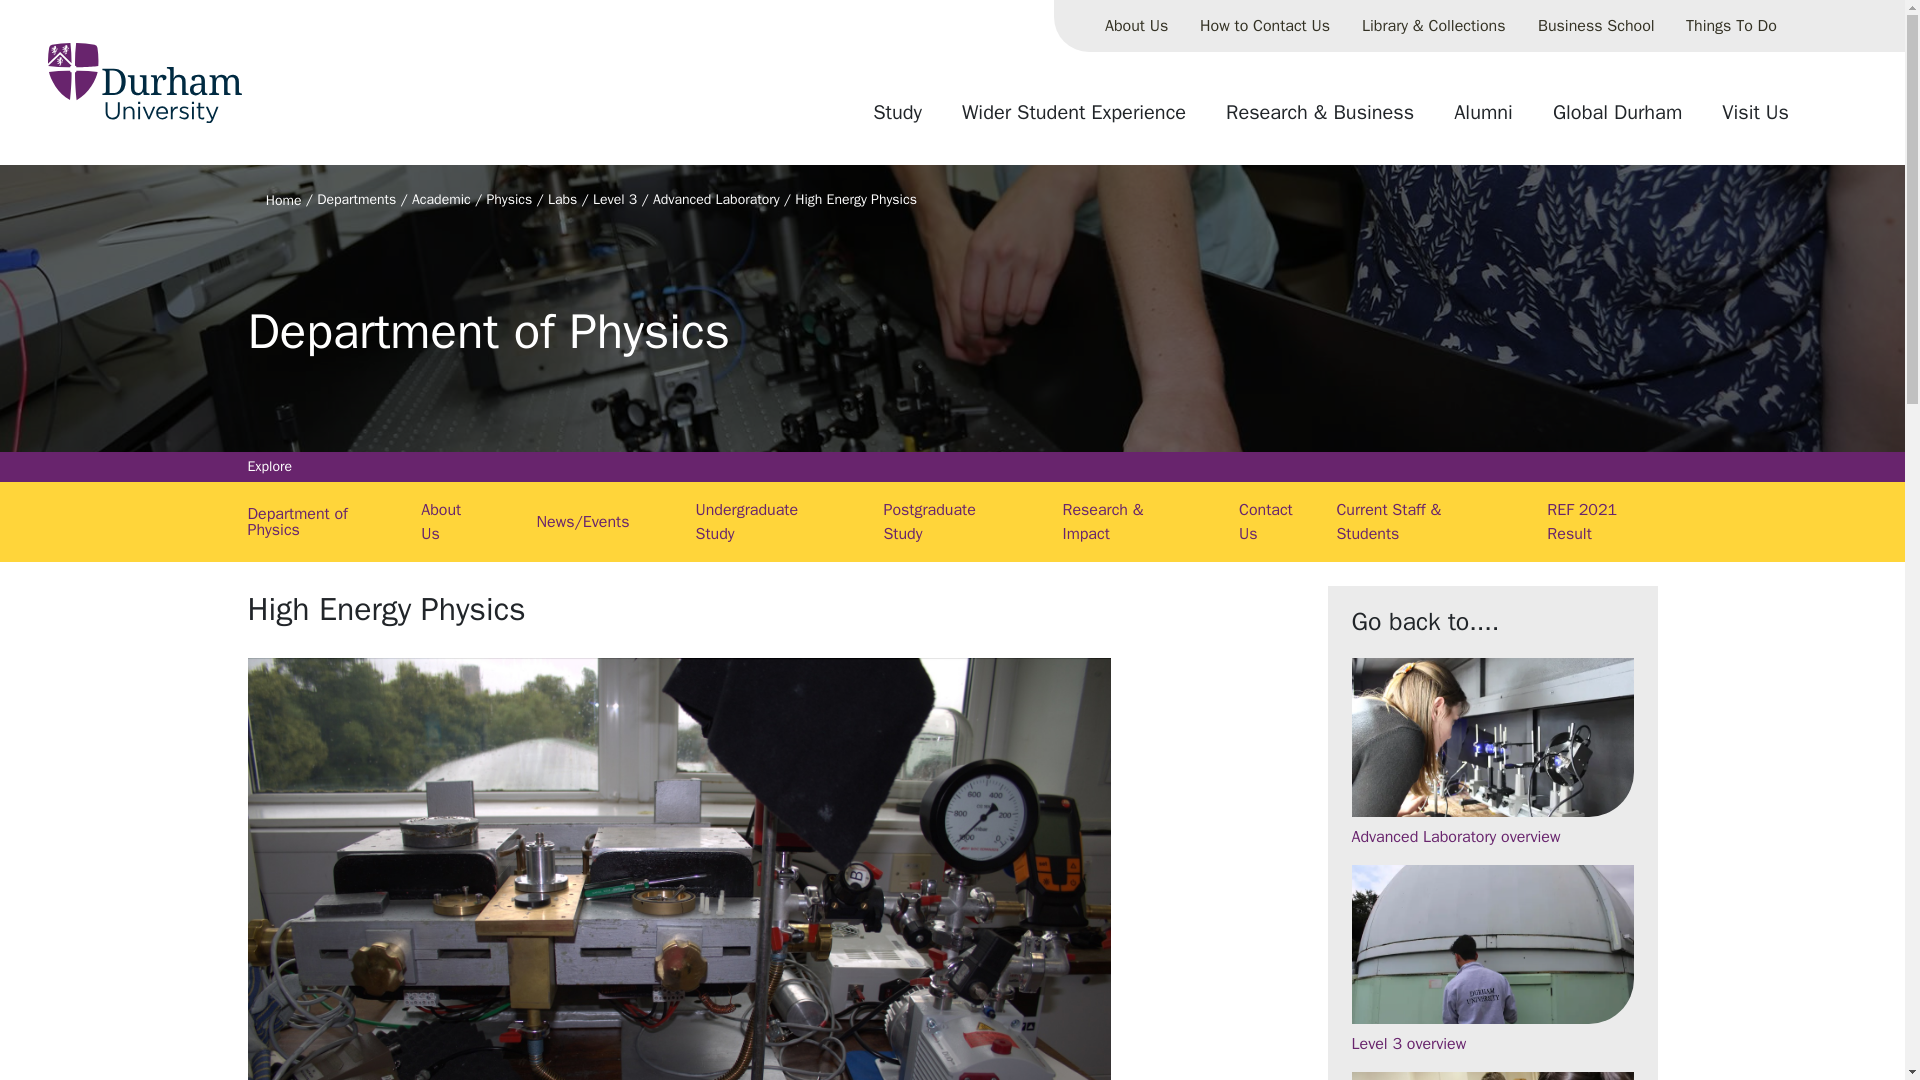 The width and height of the screenshot is (1920, 1080). I want to click on Alumni, so click(1483, 120).